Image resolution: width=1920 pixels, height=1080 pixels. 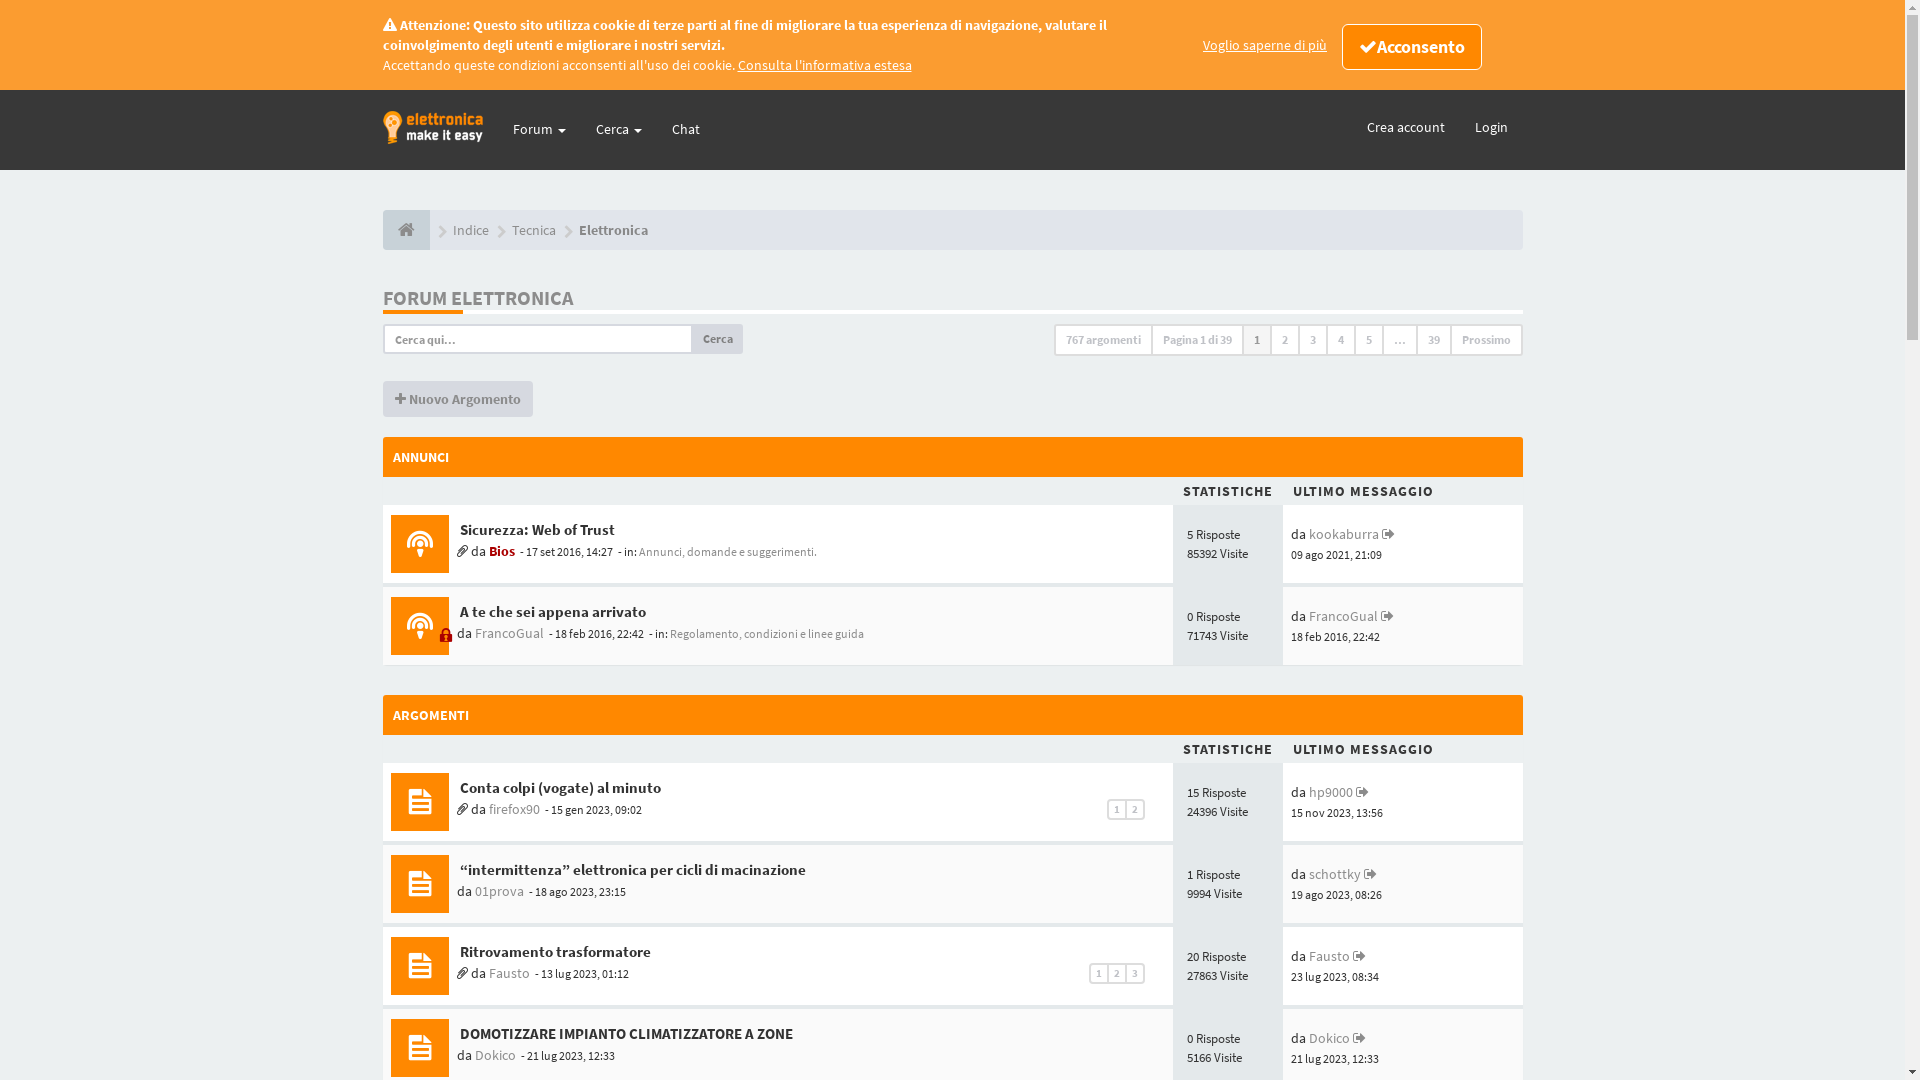 What do you see at coordinates (1117, 810) in the screenshot?
I see `1` at bounding box center [1117, 810].